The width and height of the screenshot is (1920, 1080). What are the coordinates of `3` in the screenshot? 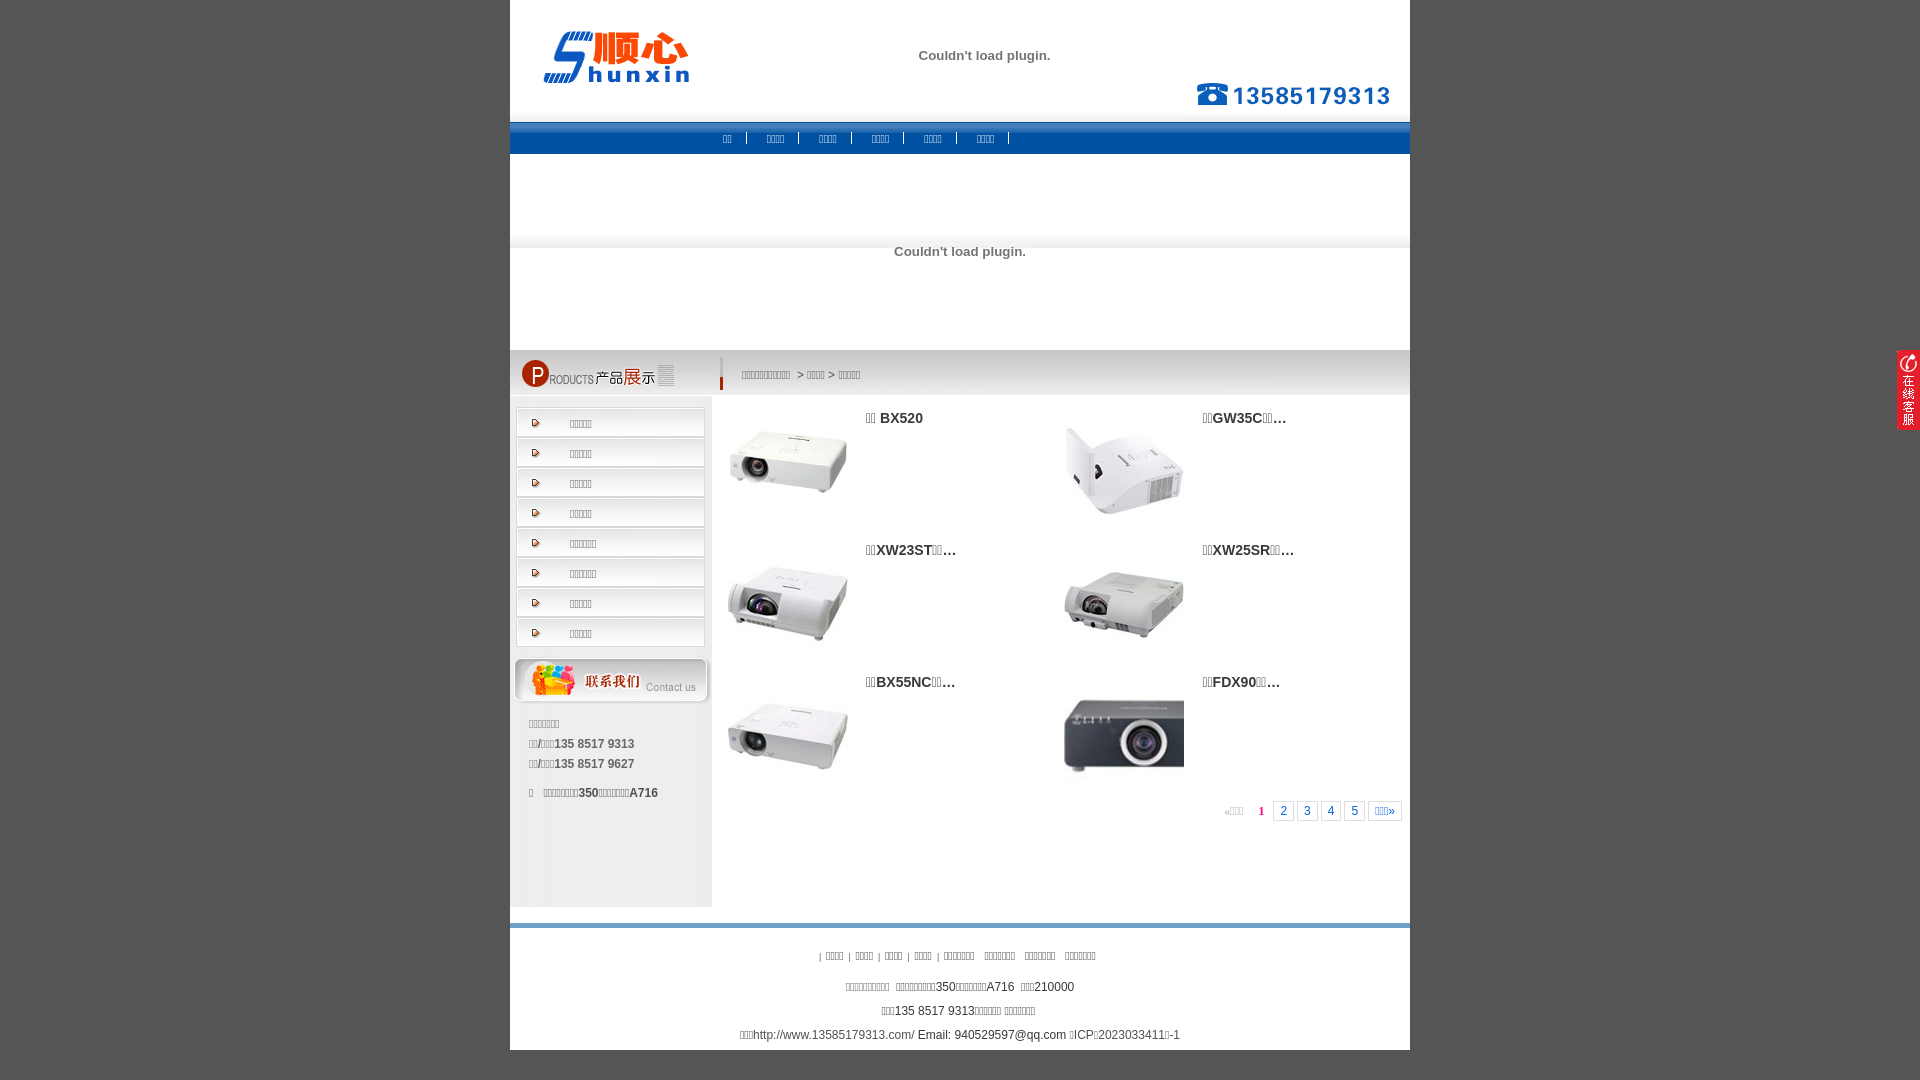 It's located at (1308, 811).